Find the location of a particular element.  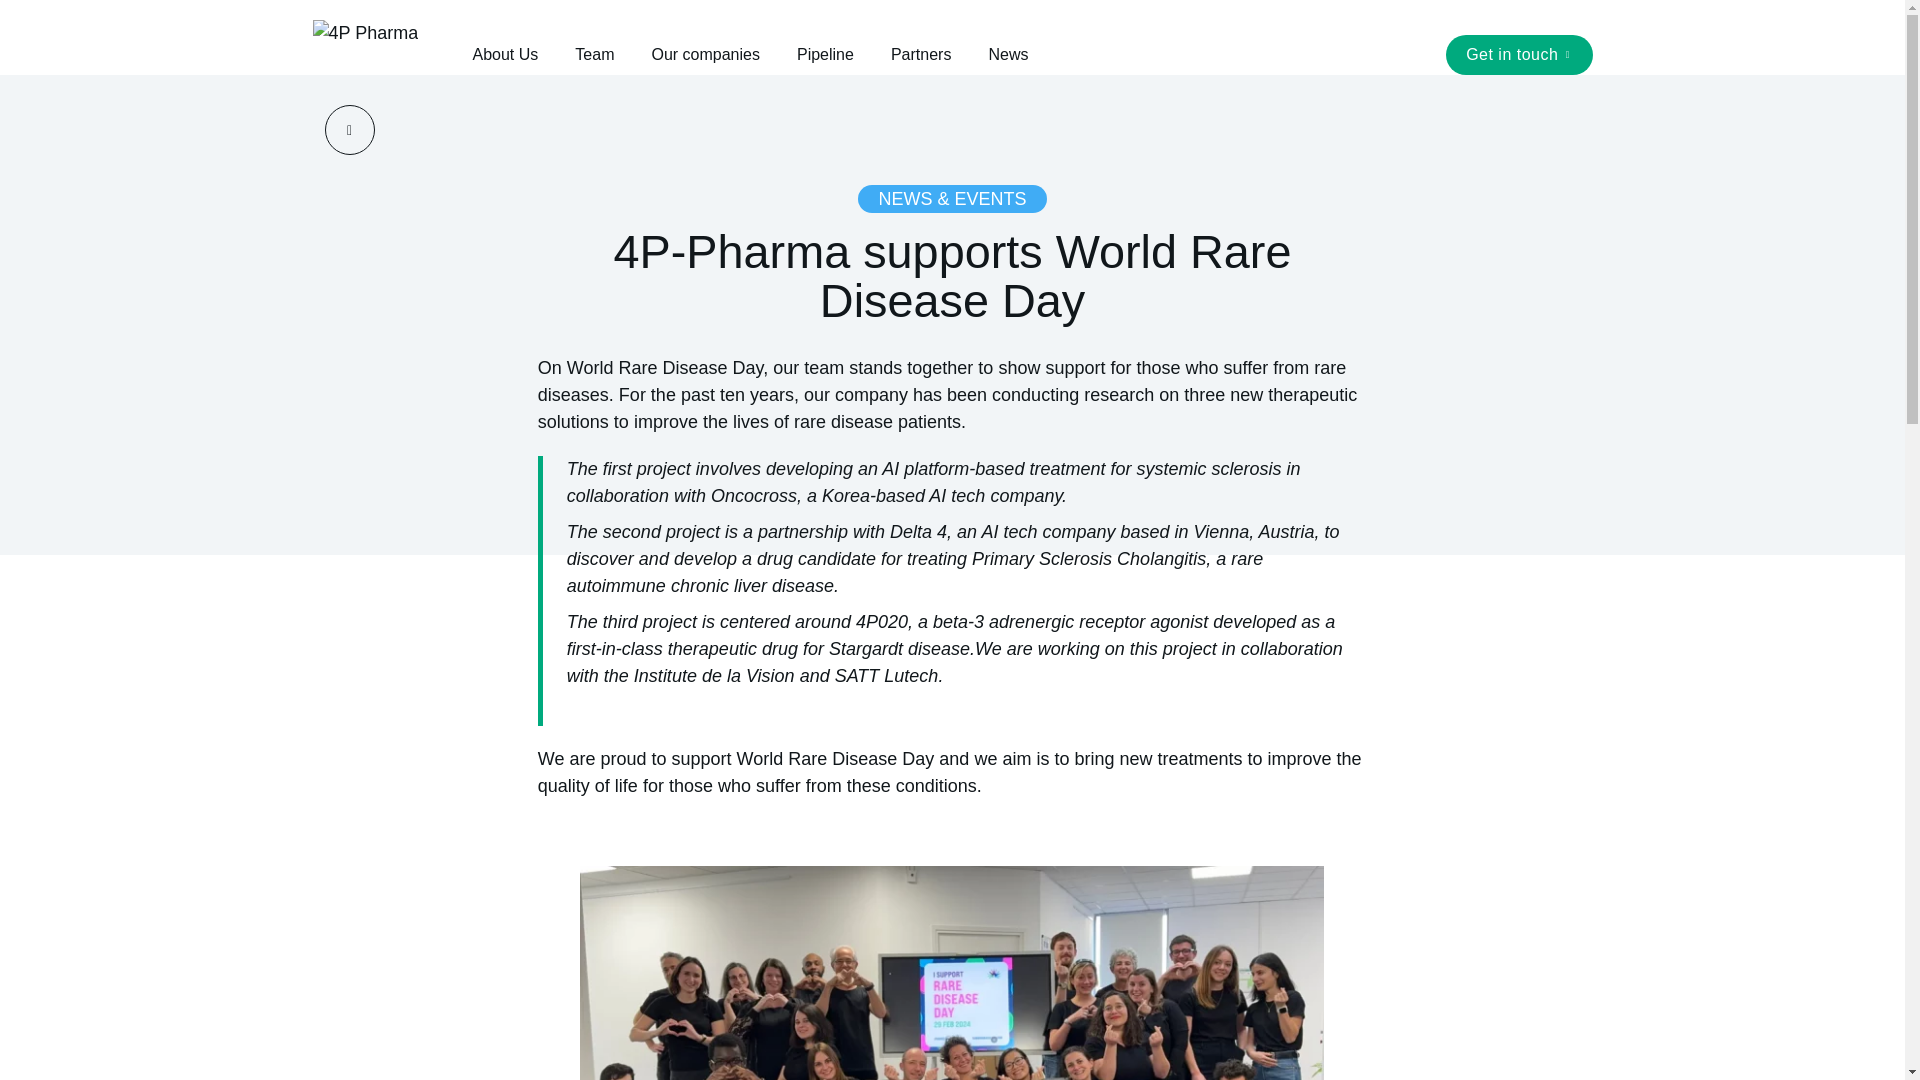

About Us is located at coordinates (504, 54).